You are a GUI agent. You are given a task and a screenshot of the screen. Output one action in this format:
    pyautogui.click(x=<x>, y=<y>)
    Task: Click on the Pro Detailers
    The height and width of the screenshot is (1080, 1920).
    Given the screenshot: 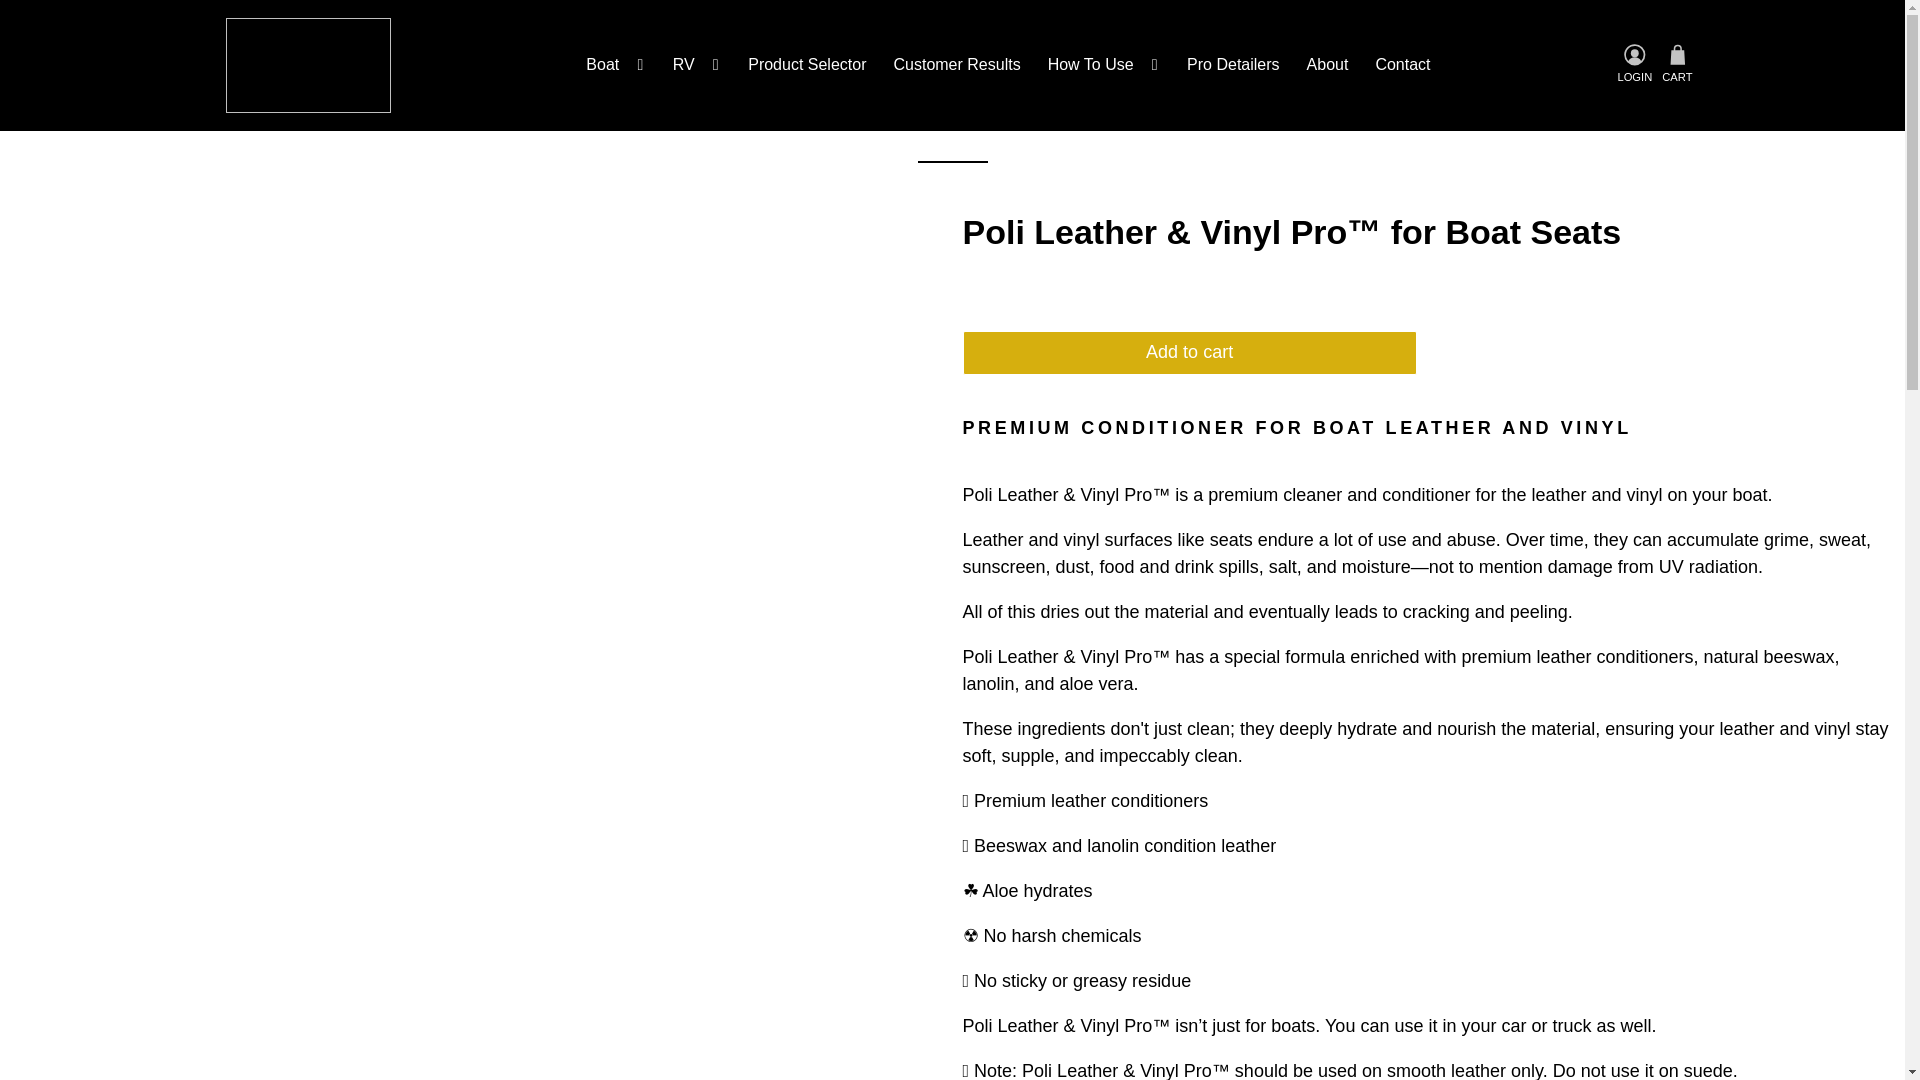 What is the action you would take?
    pyautogui.click(x=1232, y=64)
    